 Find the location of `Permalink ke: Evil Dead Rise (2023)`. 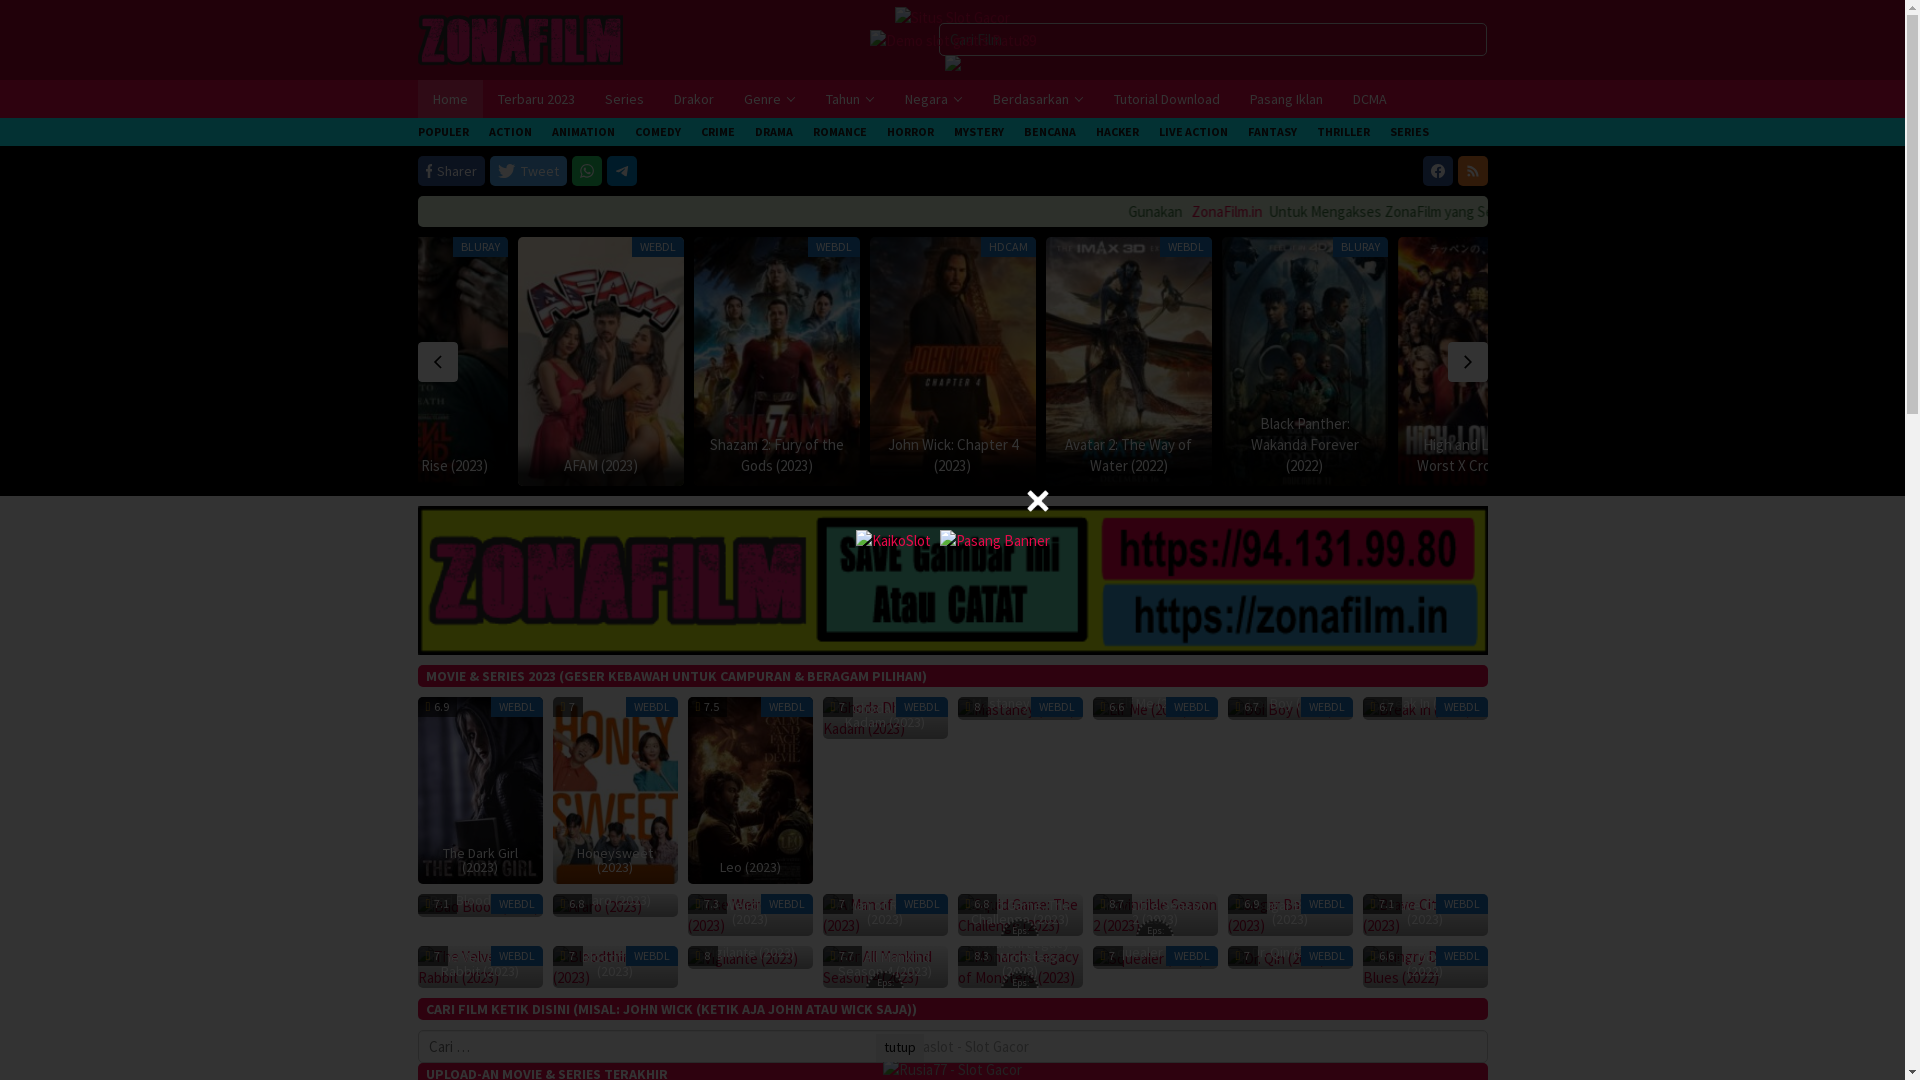

Permalink ke: Evil Dead Rise (2023) is located at coordinates (953, 362).